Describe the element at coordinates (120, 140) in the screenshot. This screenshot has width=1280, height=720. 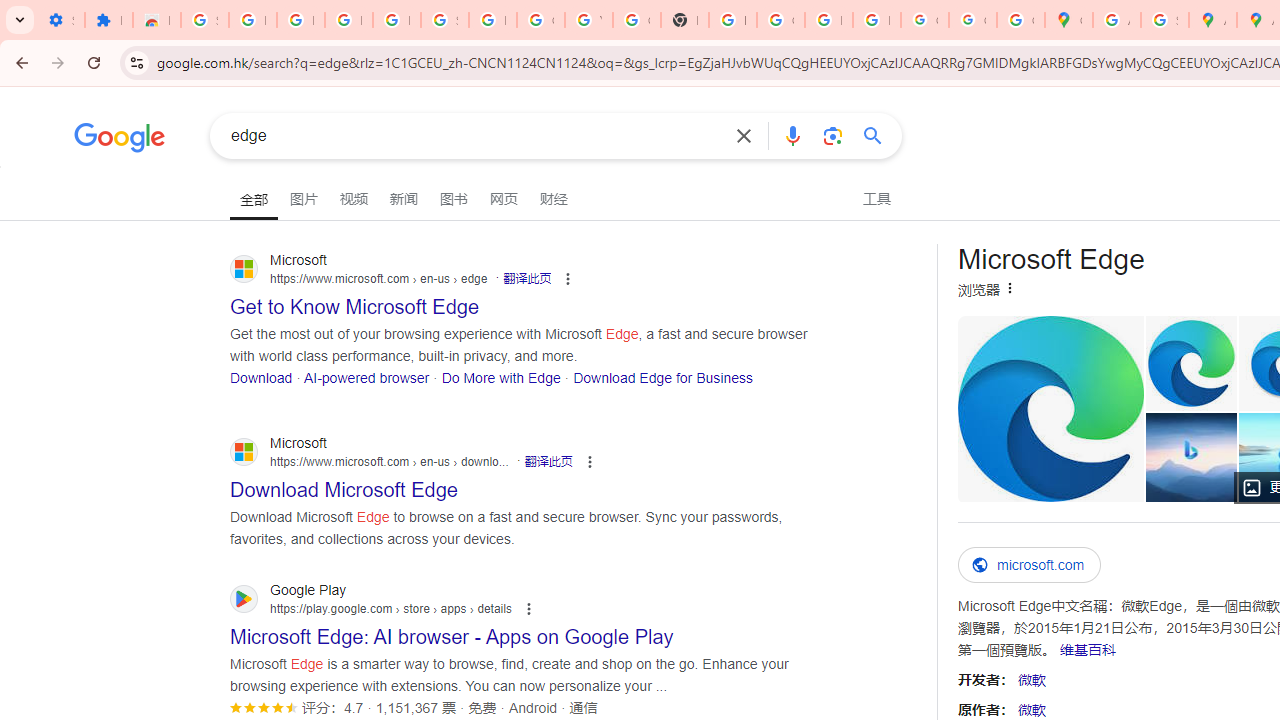
I see `Google` at that location.